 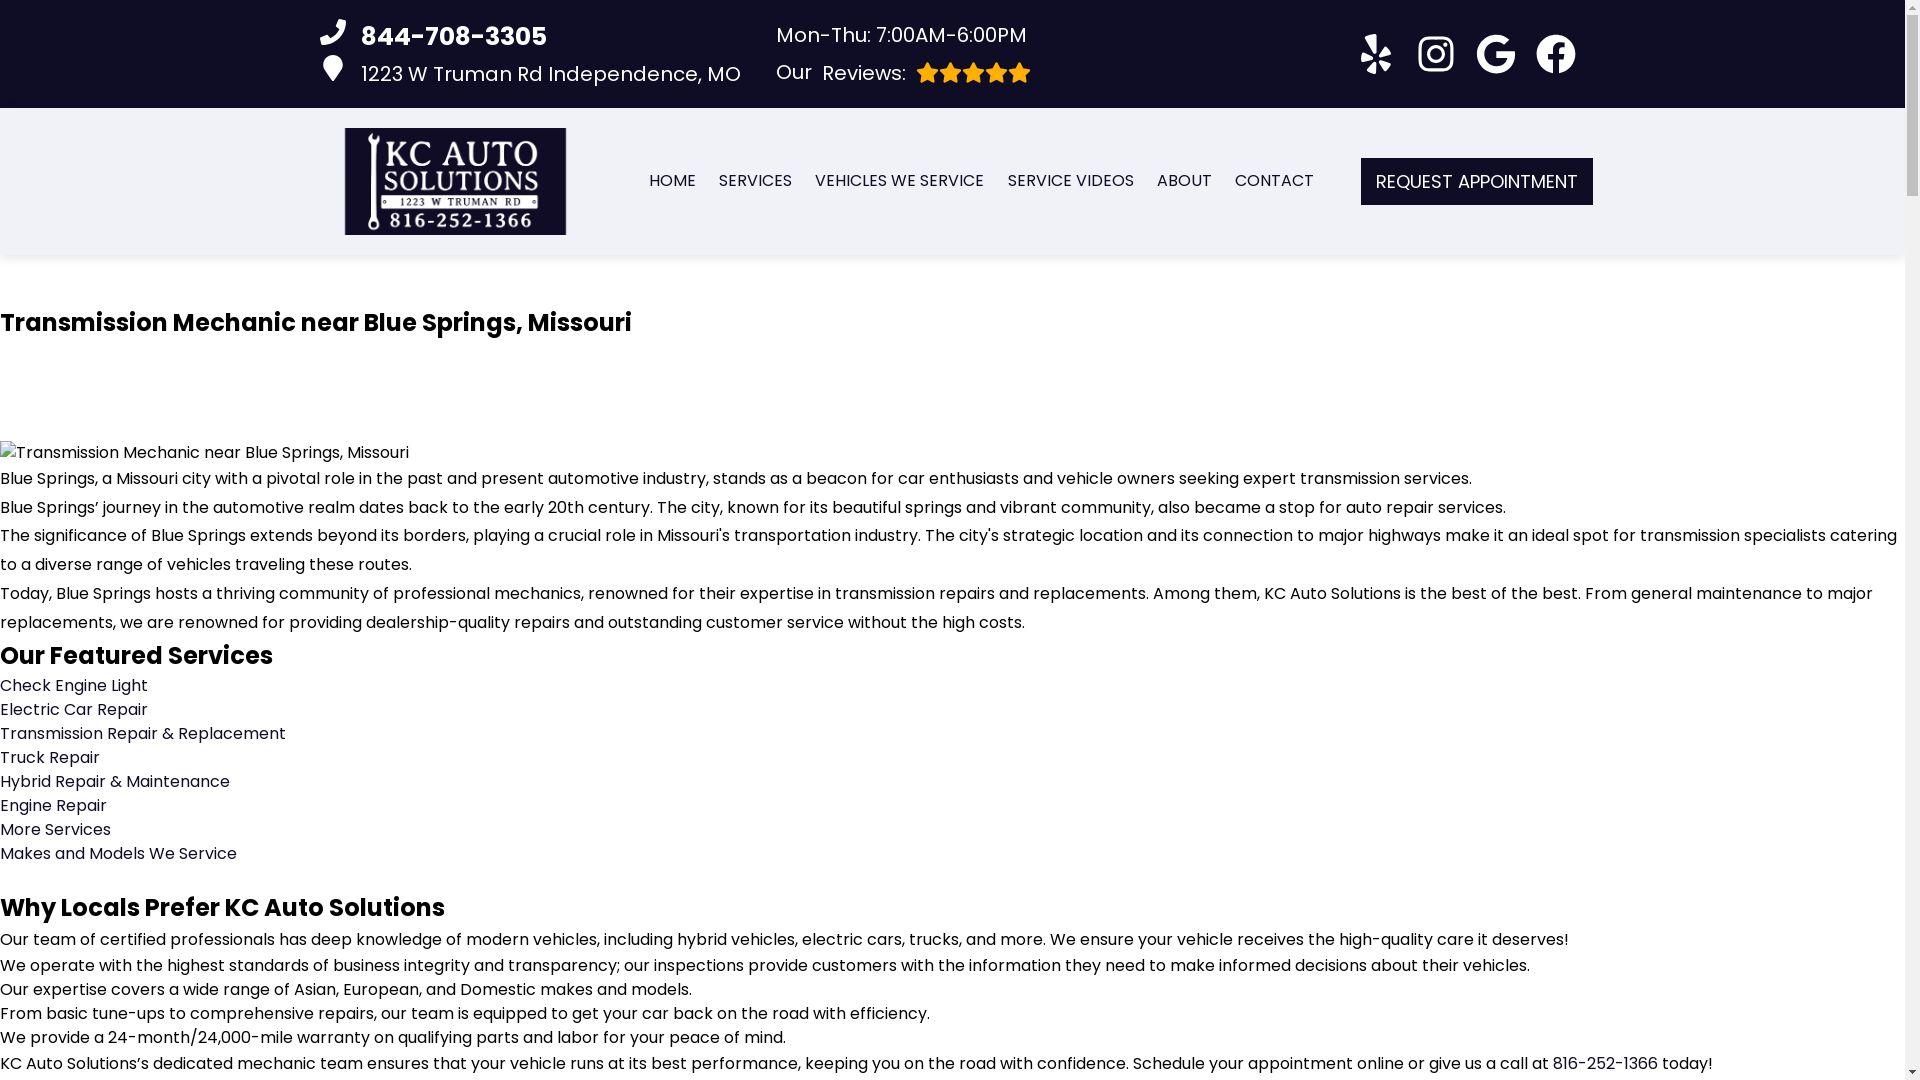 I want to click on Yelp URL, so click(x=1375, y=54).